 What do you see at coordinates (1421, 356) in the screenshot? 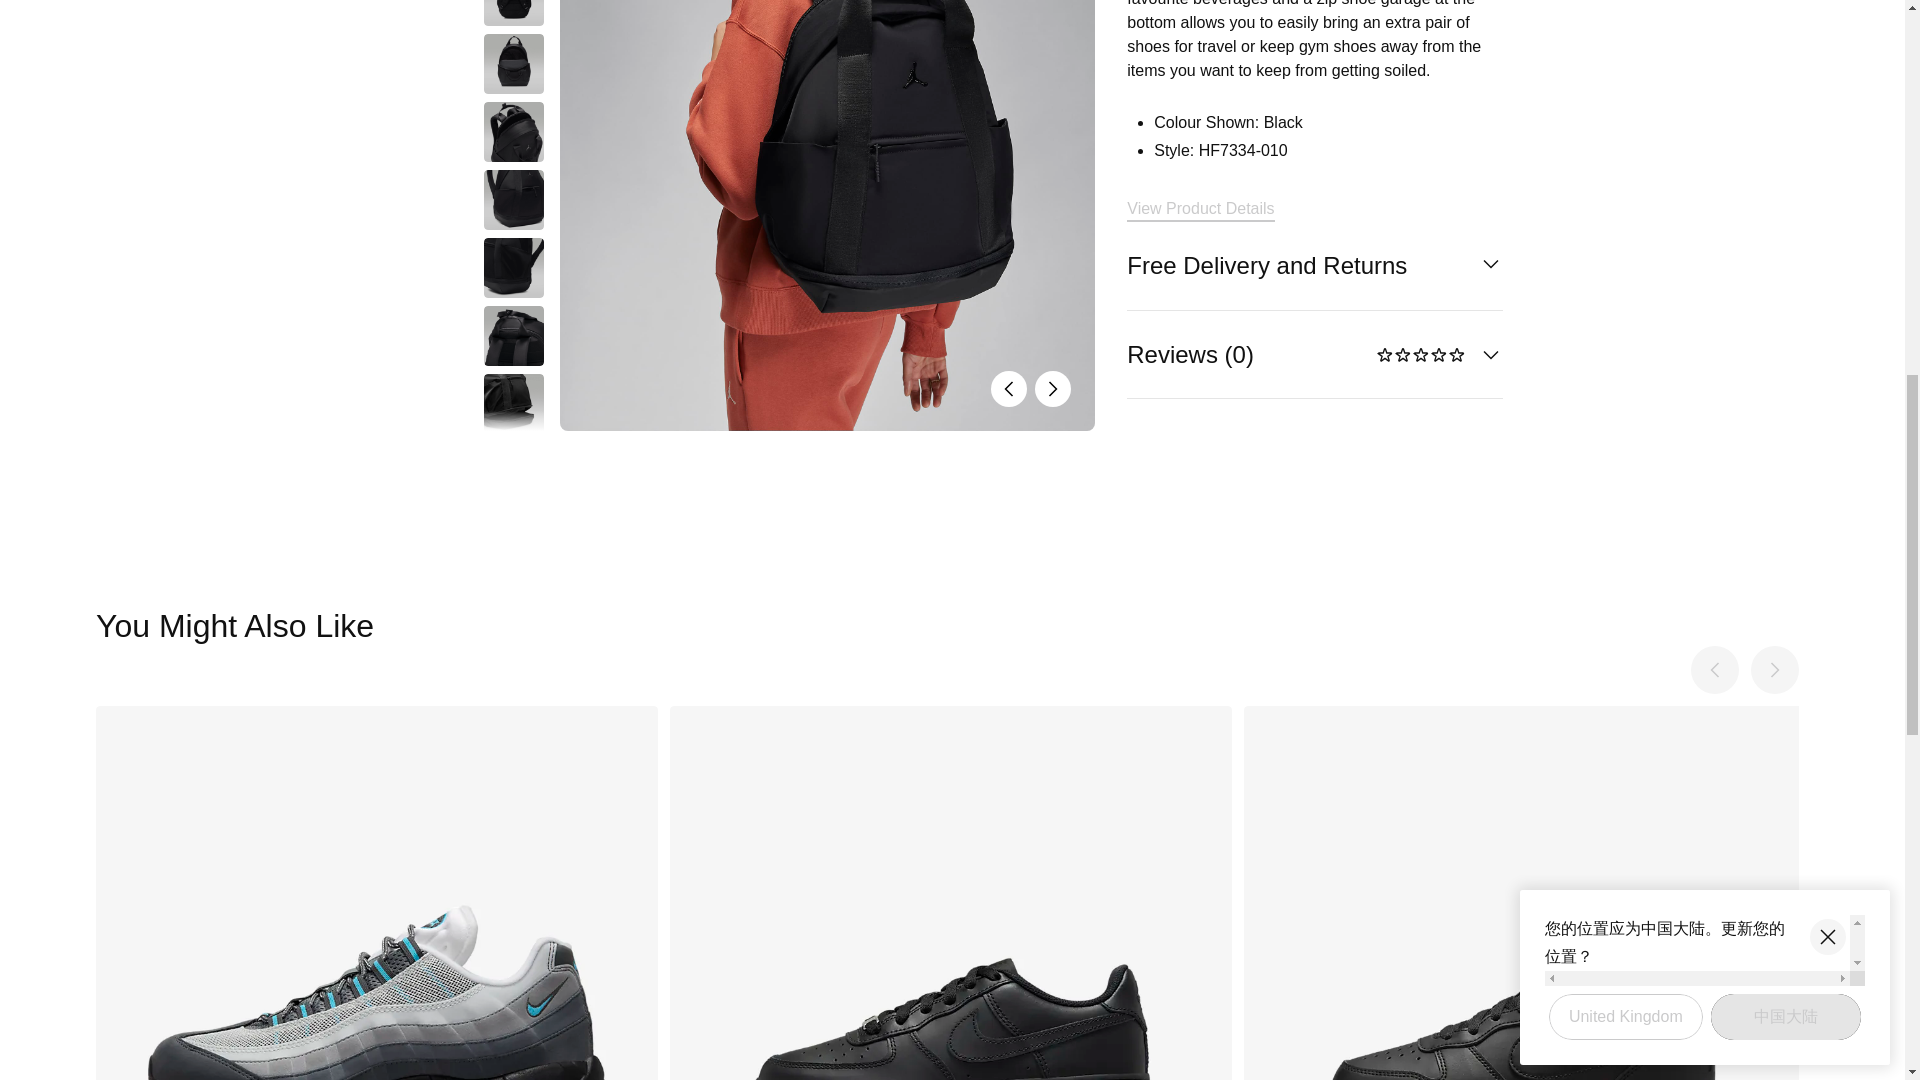
I see `No Stars` at bounding box center [1421, 356].